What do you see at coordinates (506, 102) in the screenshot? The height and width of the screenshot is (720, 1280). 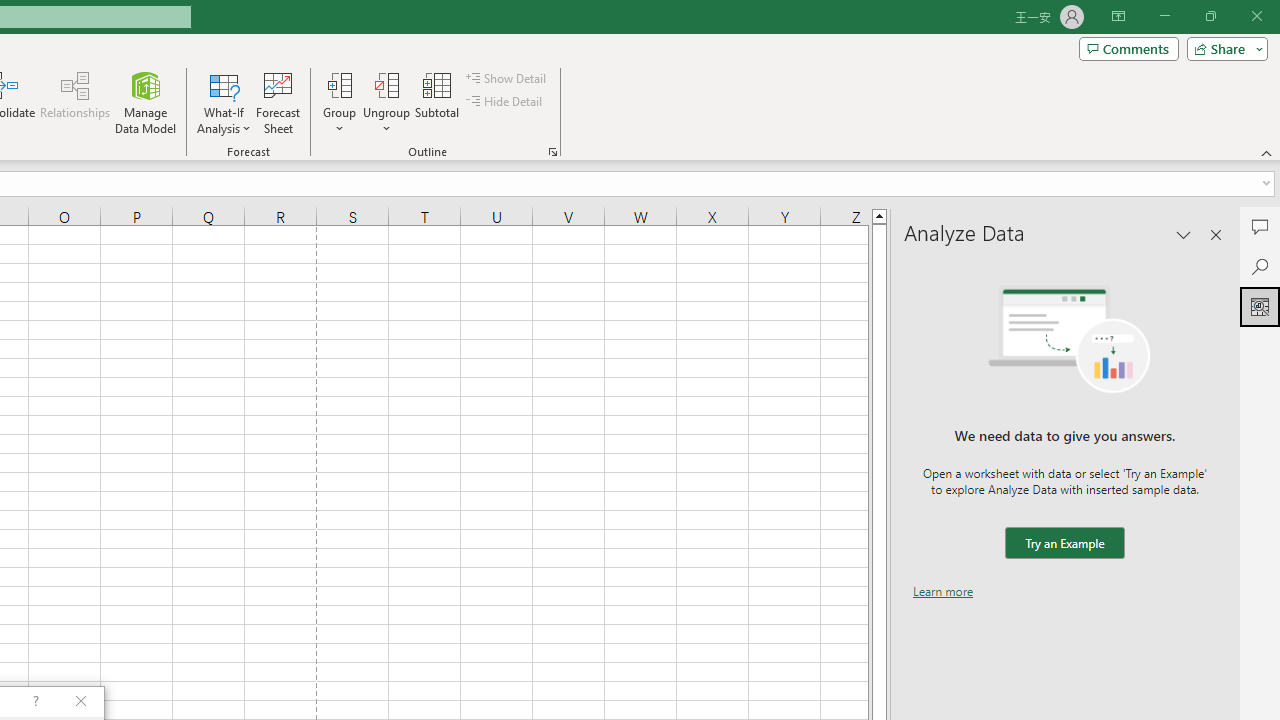 I see `Hide Detail` at bounding box center [506, 102].